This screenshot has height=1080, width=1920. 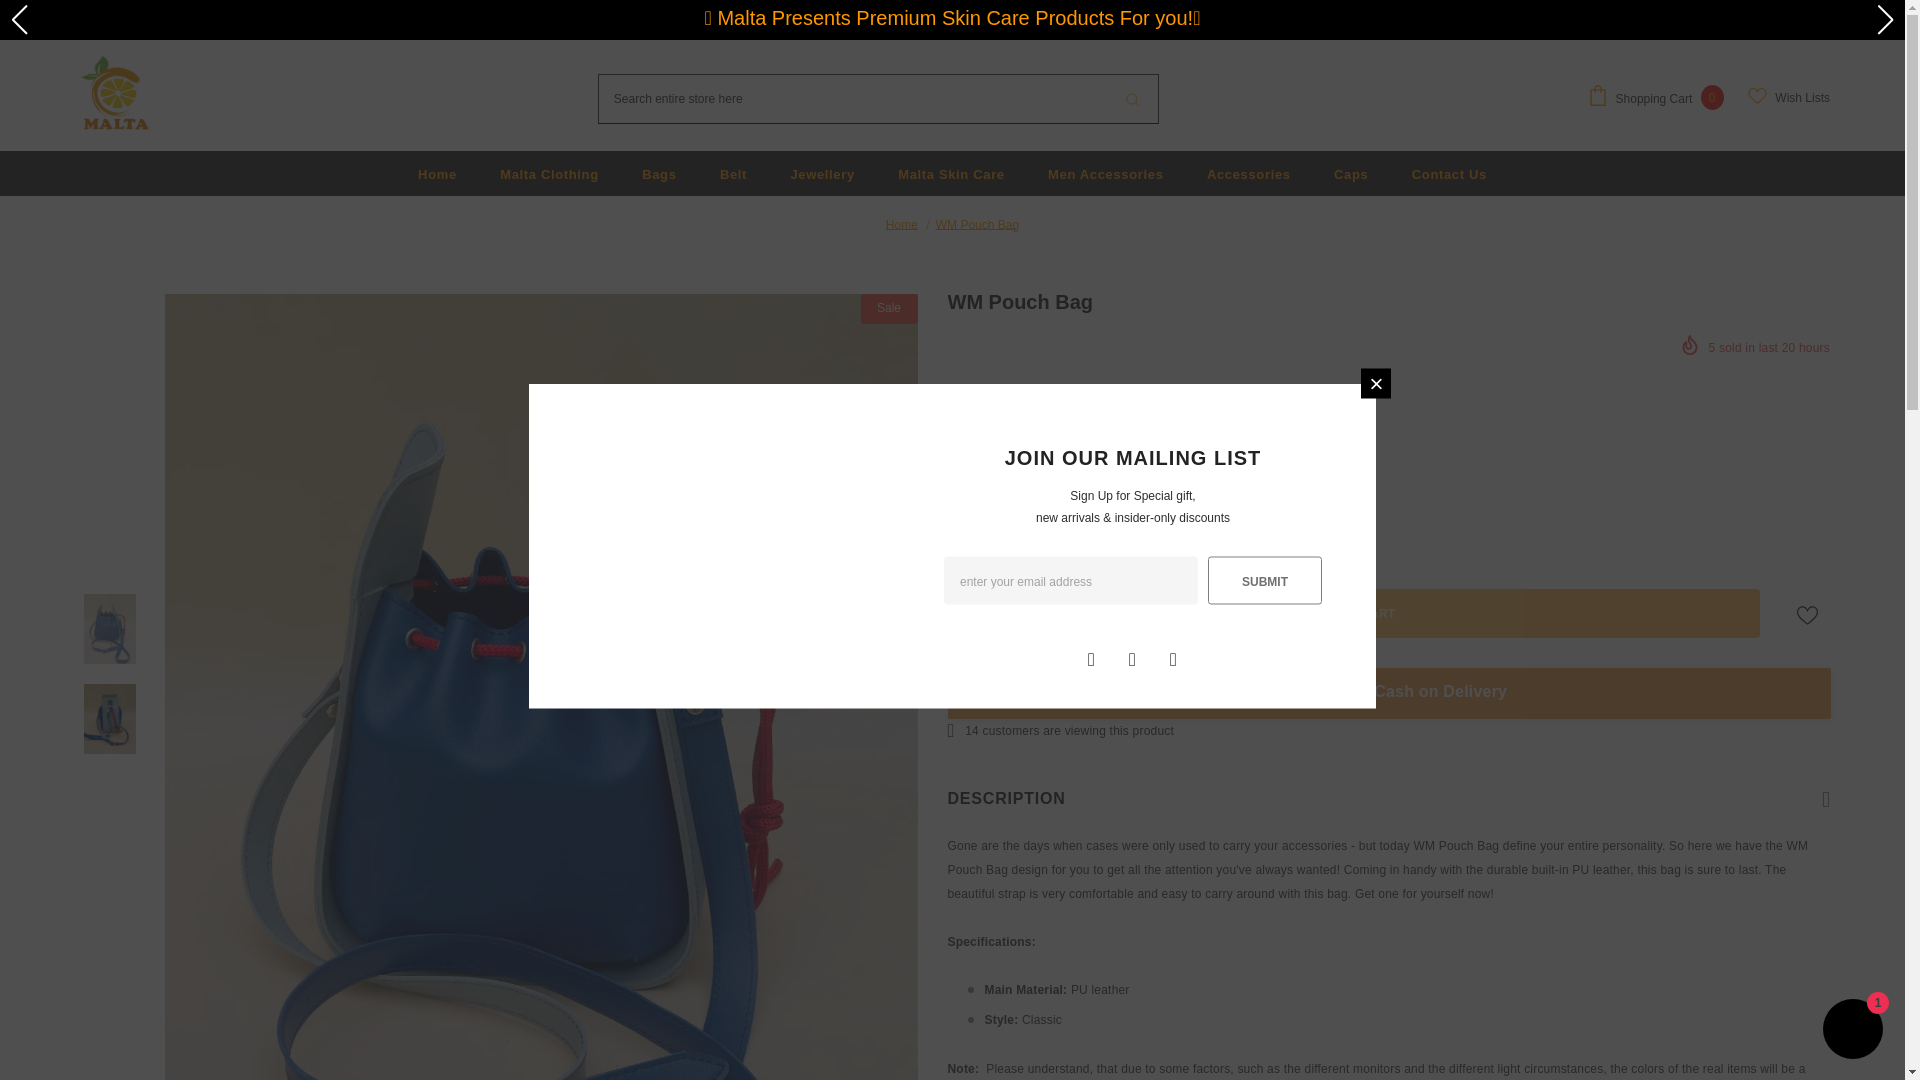 What do you see at coordinates (1264, 580) in the screenshot?
I see `Submit` at bounding box center [1264, 580].